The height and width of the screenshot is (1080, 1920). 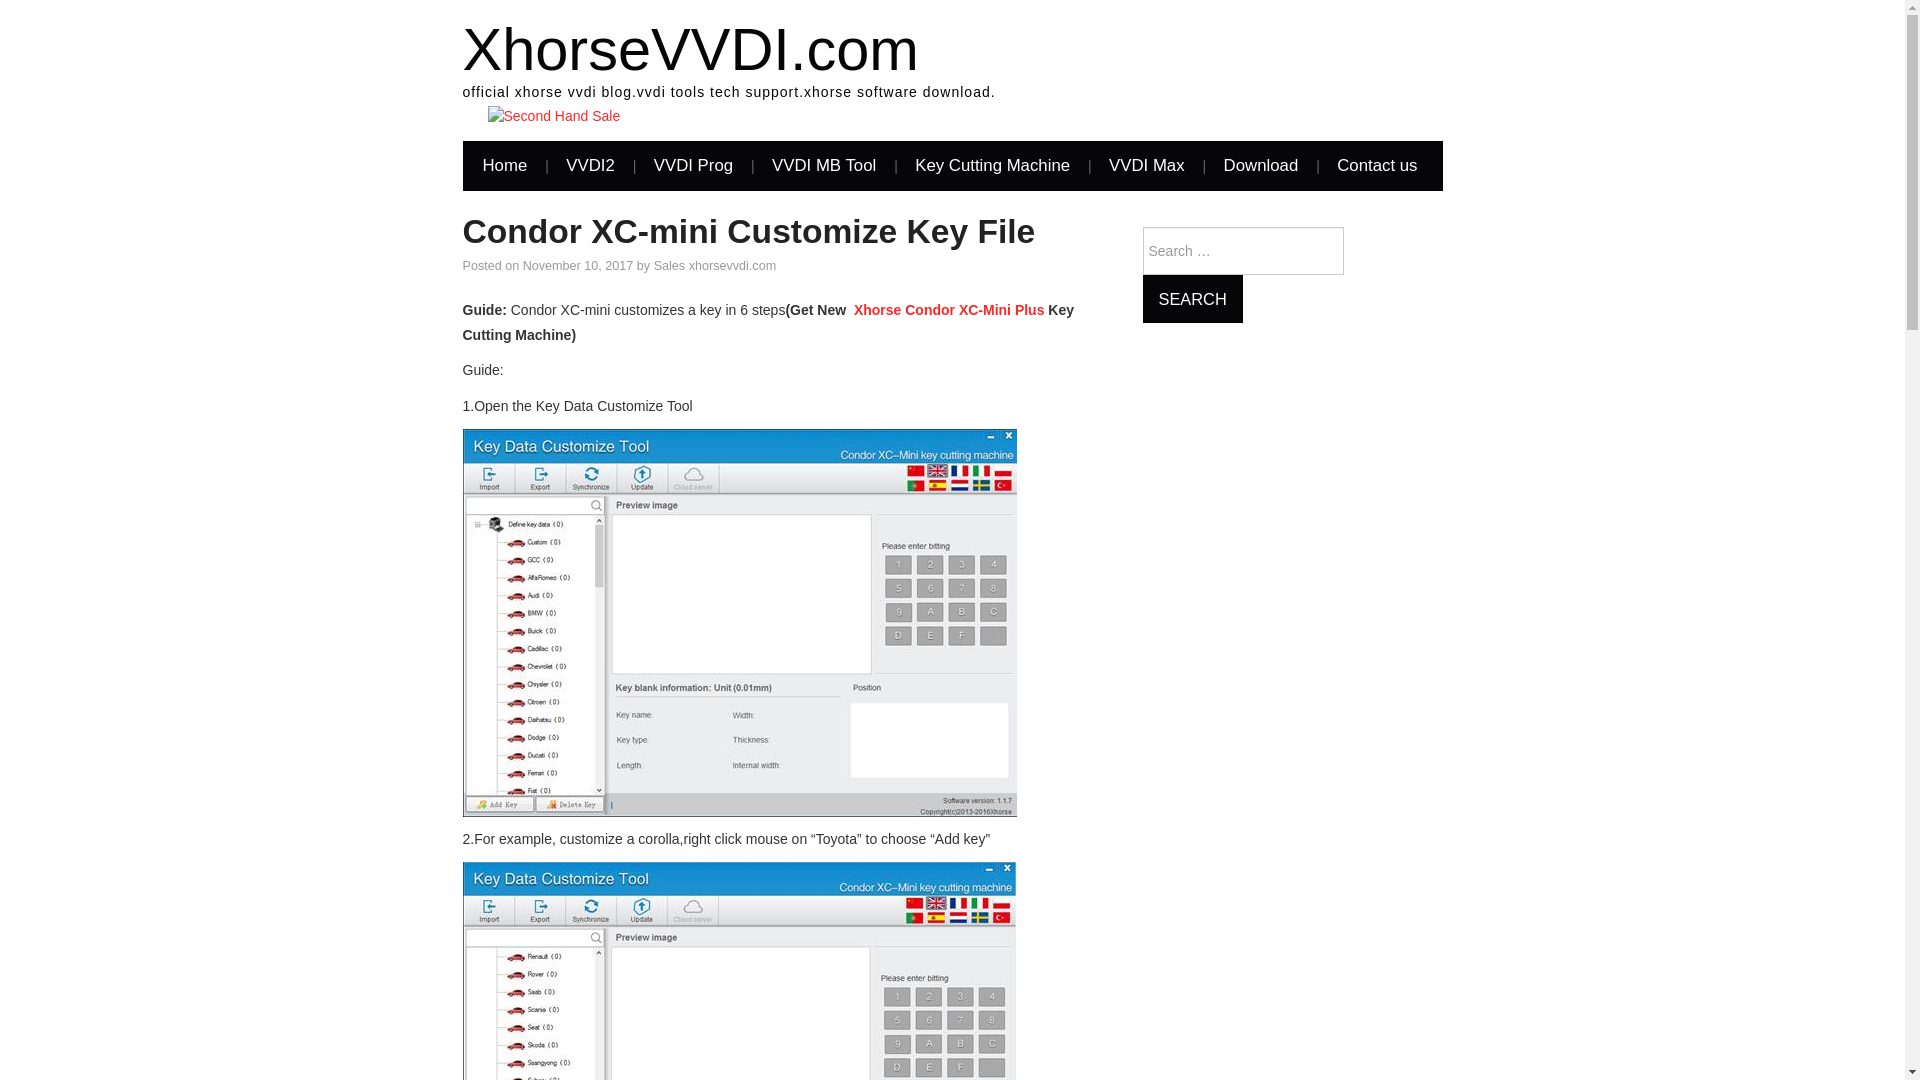 I want to click on XhorseVVDI.com, so click(x=690, y=50).